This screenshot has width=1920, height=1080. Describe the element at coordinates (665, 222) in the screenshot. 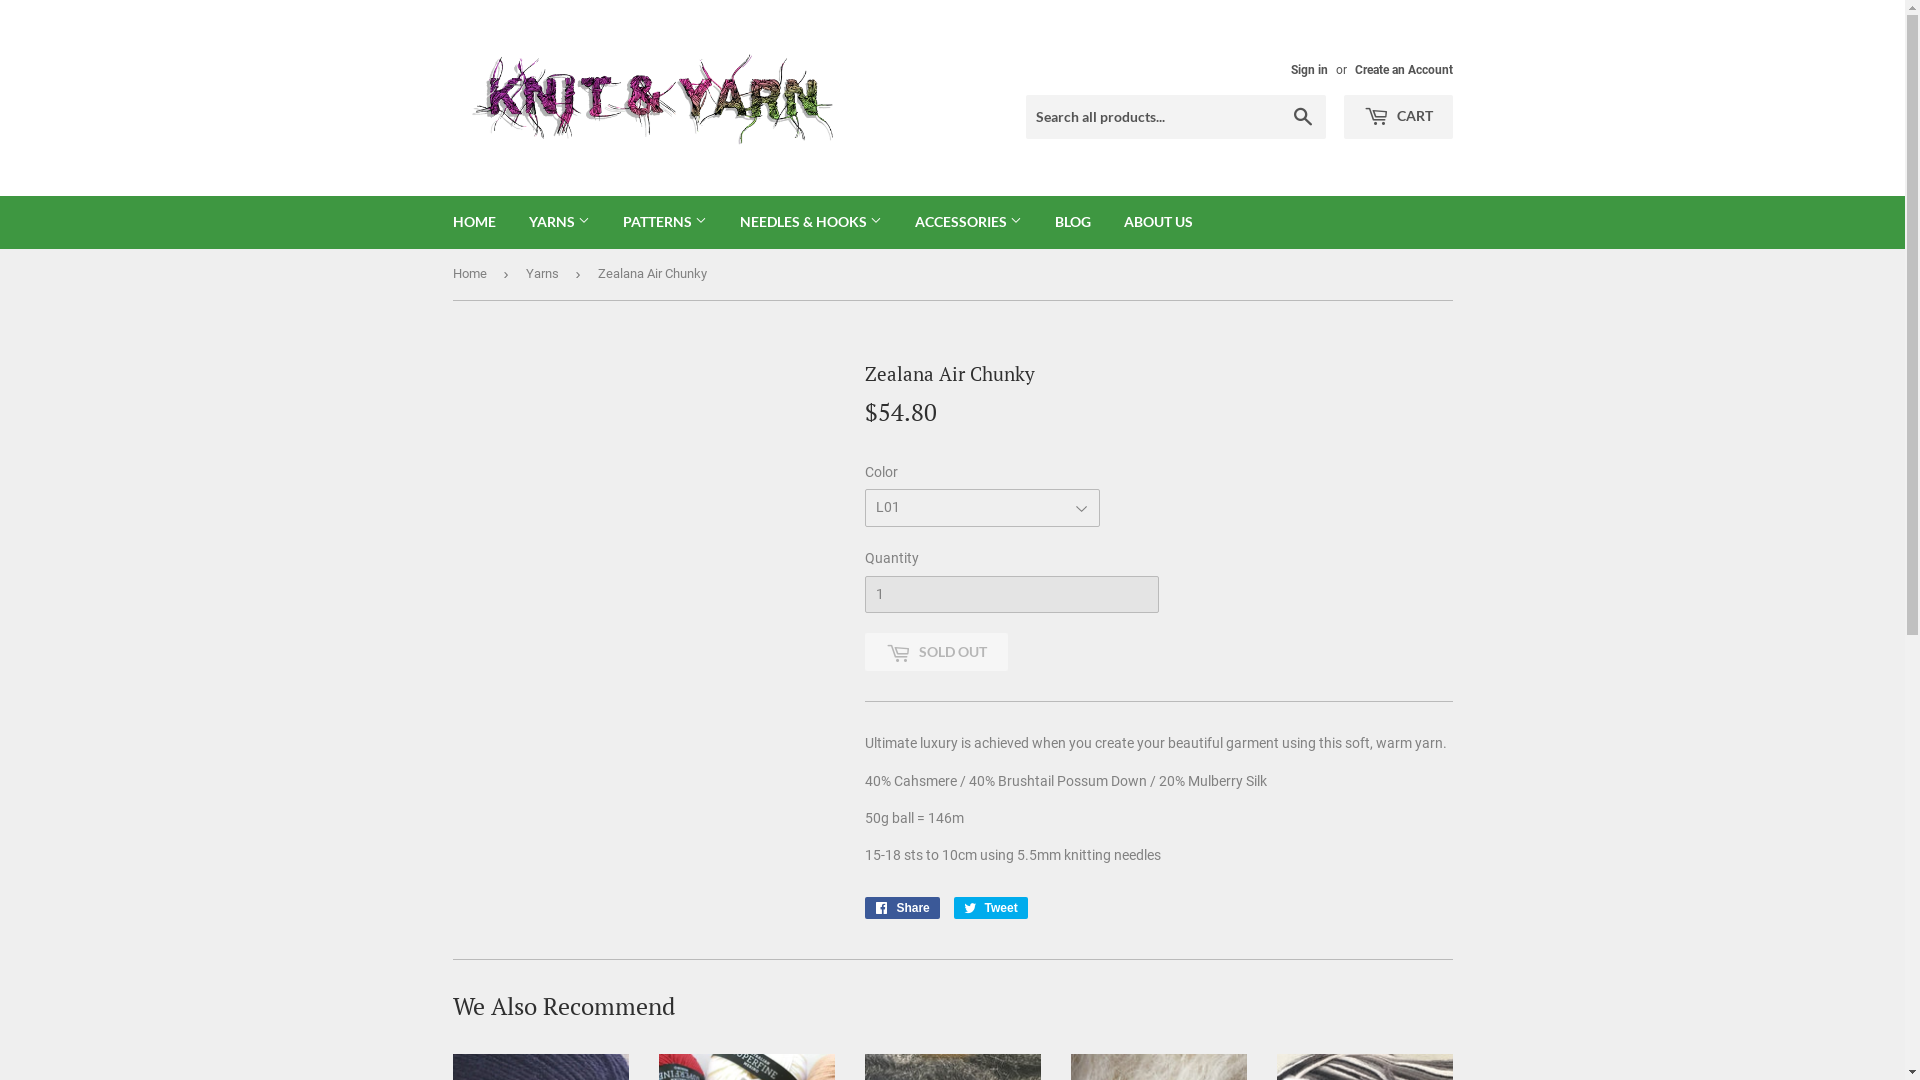

I see `PATTERNS` at that location.